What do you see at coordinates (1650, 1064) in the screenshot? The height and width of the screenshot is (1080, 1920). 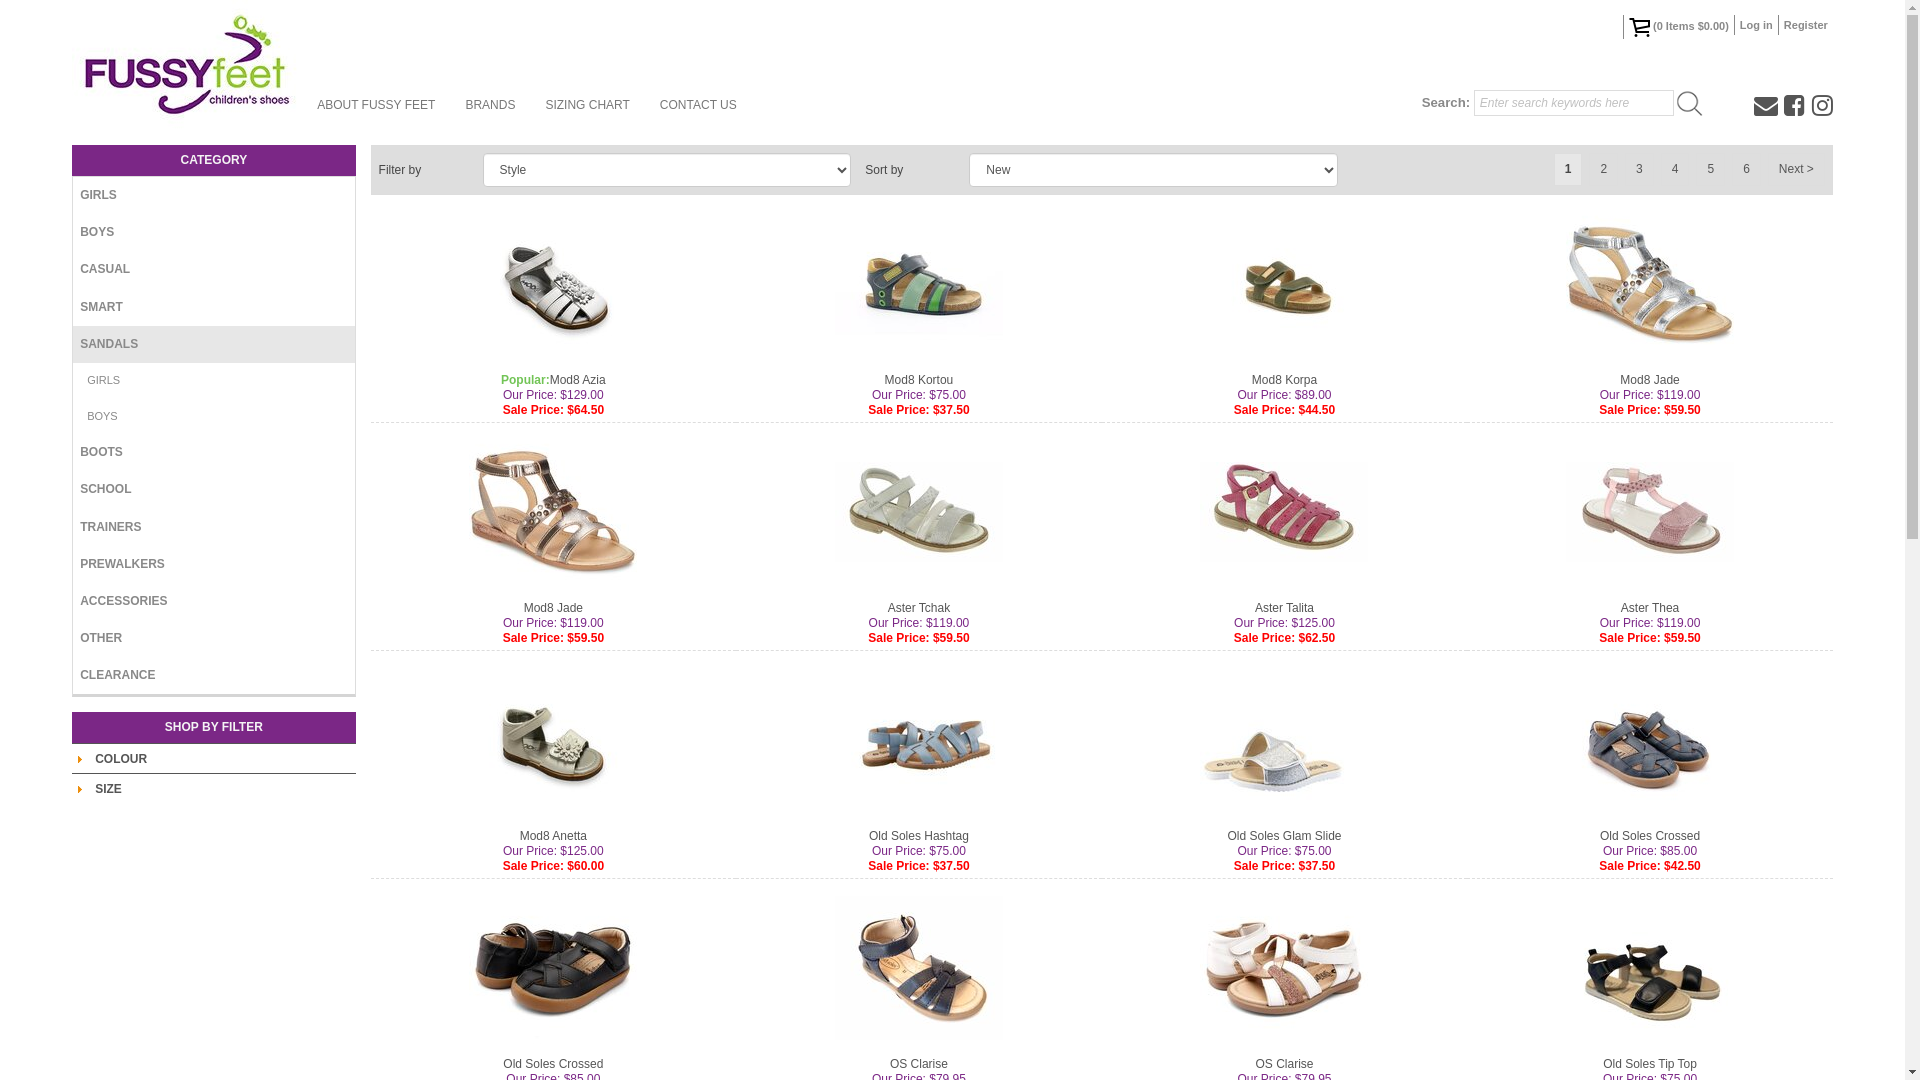 I see `Old Soles Tip Top` at bounding box center [1650, 1064].